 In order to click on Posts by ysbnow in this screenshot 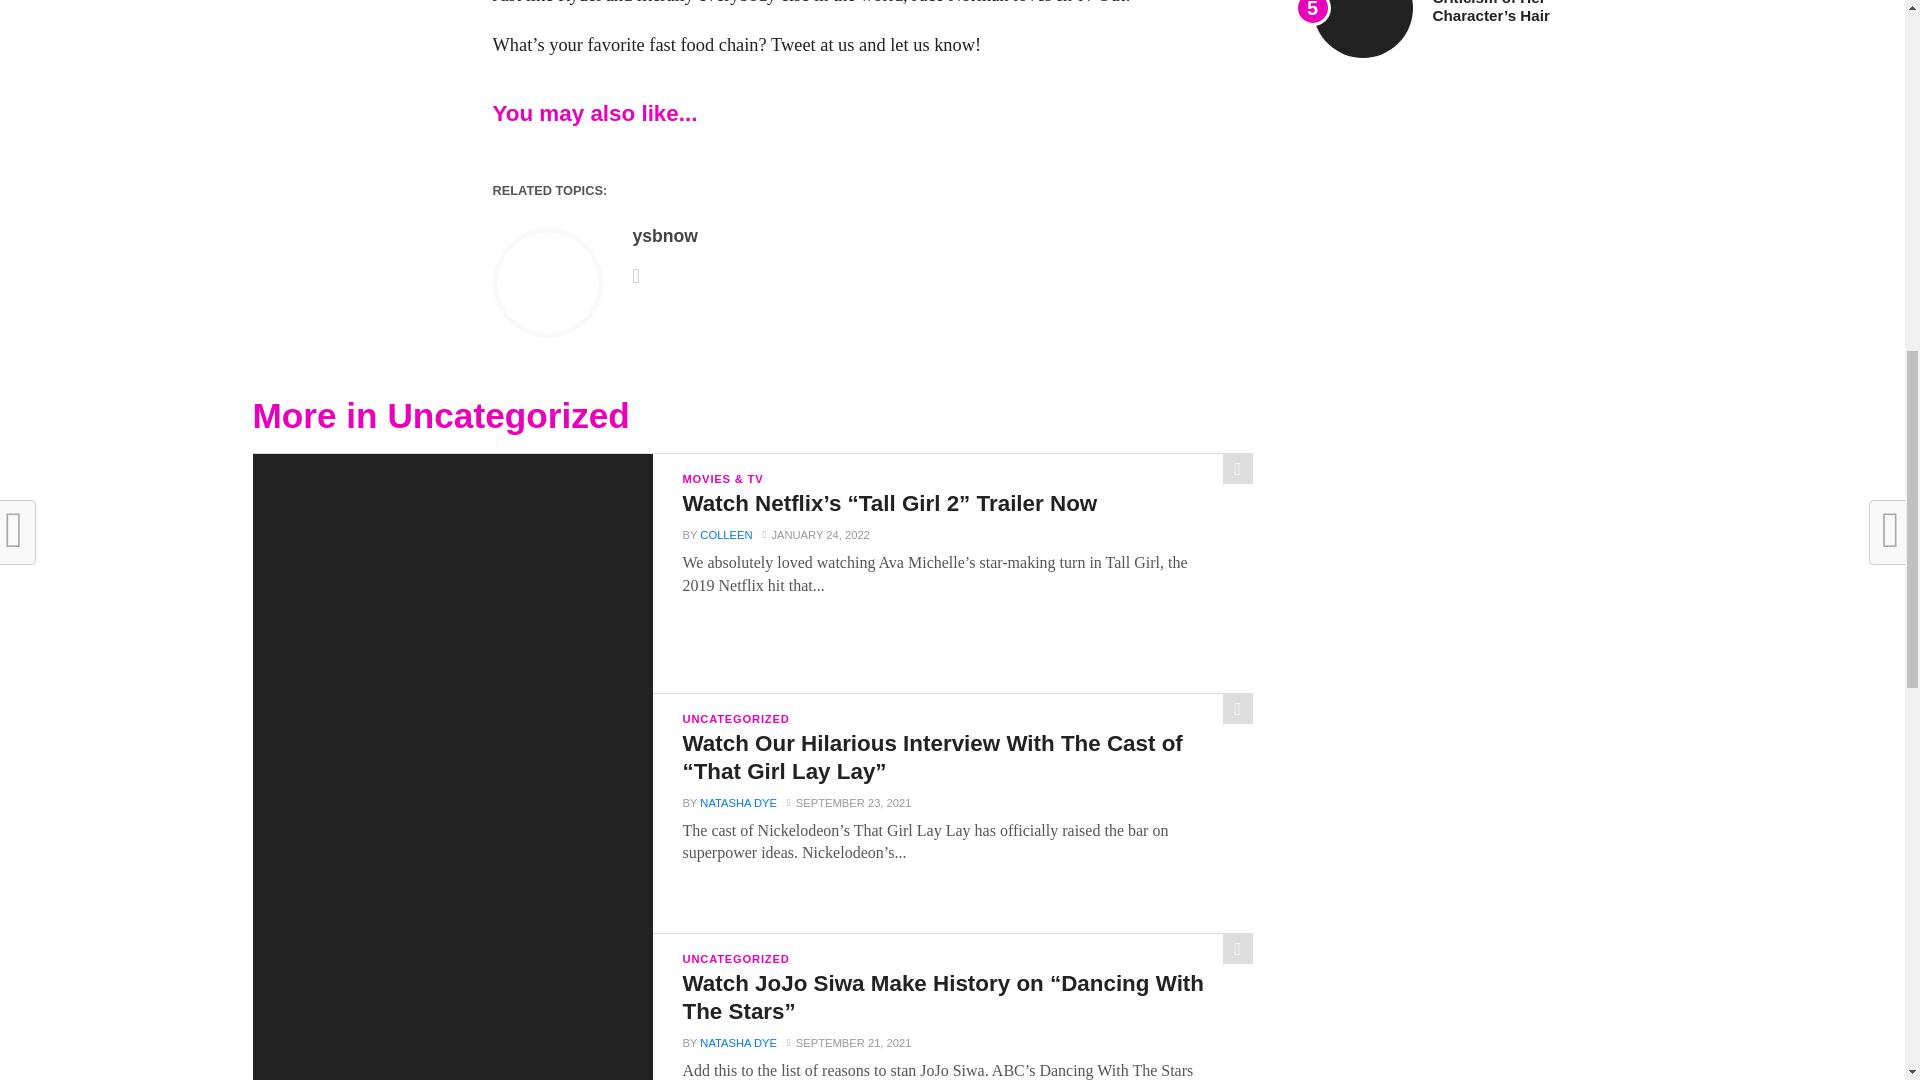, I will do `click(664, 236)`.